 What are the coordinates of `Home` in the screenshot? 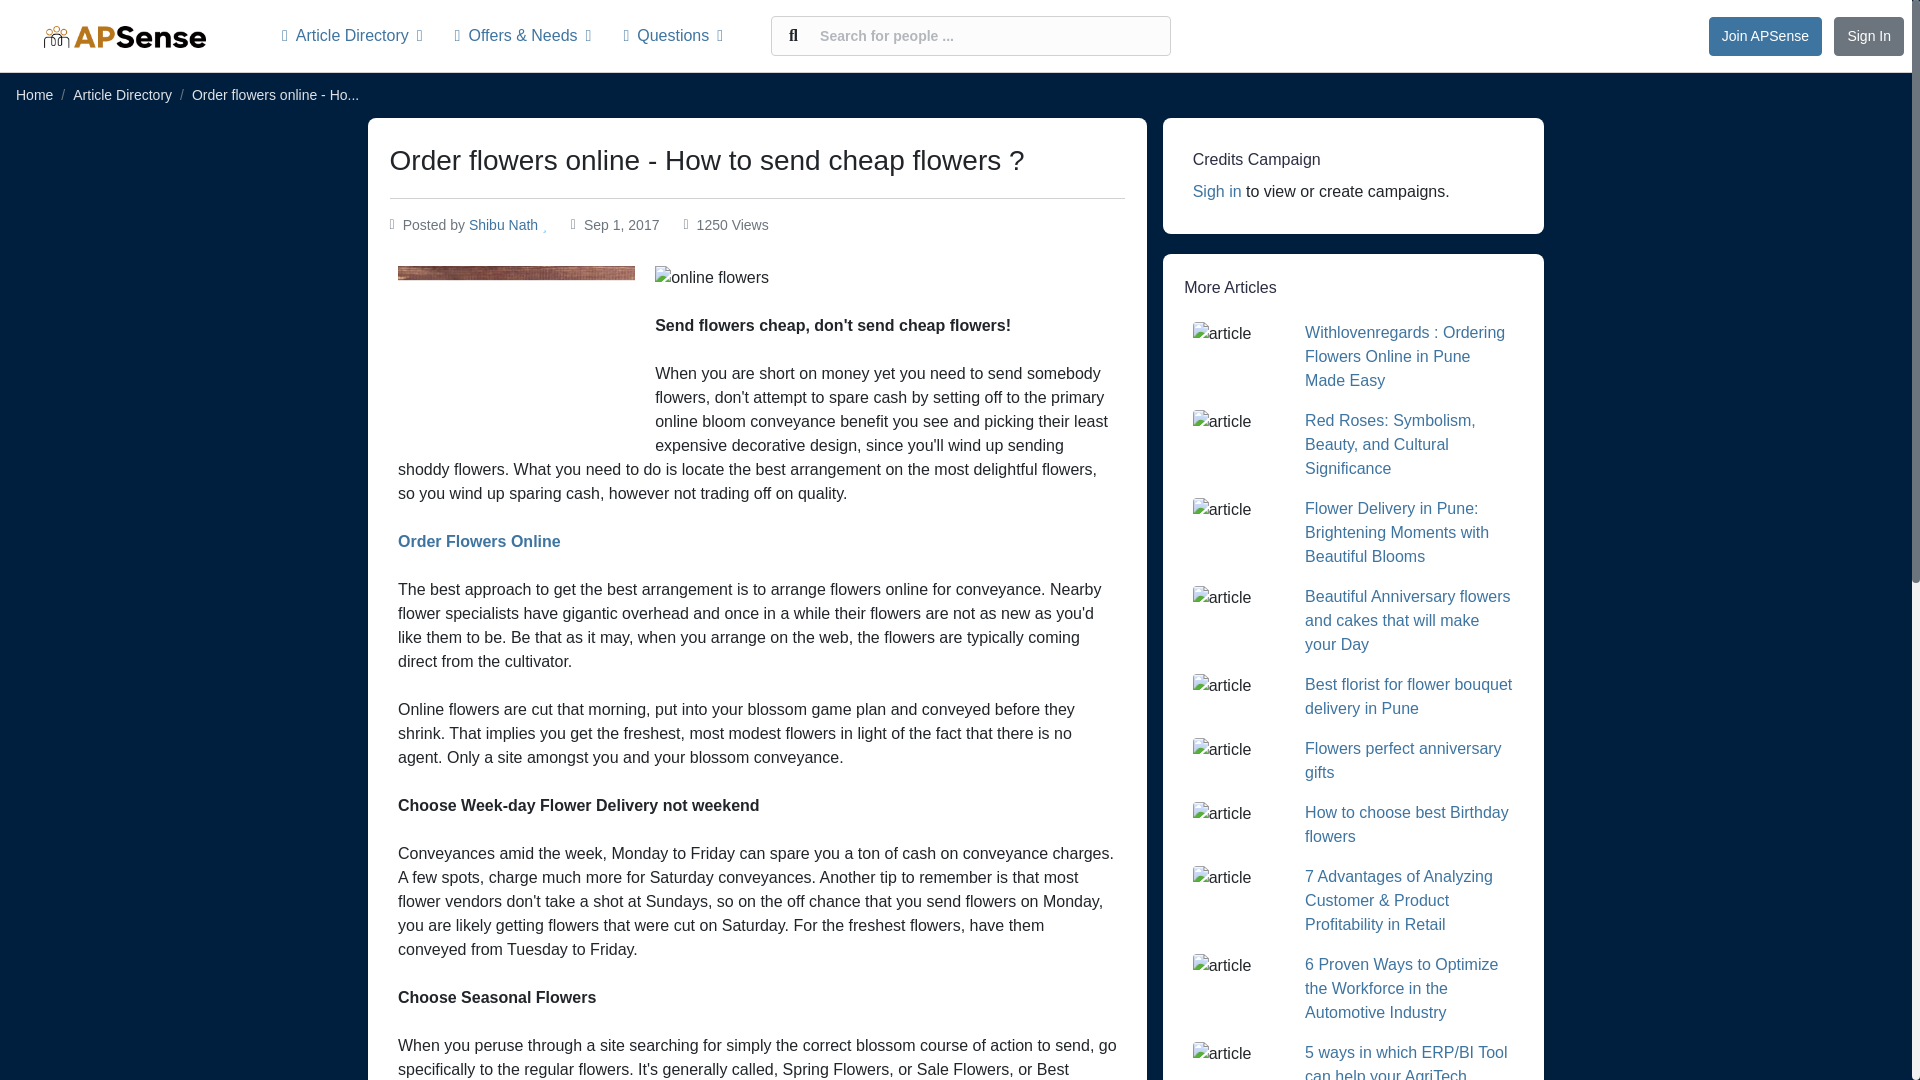 It's located at (34, 94).